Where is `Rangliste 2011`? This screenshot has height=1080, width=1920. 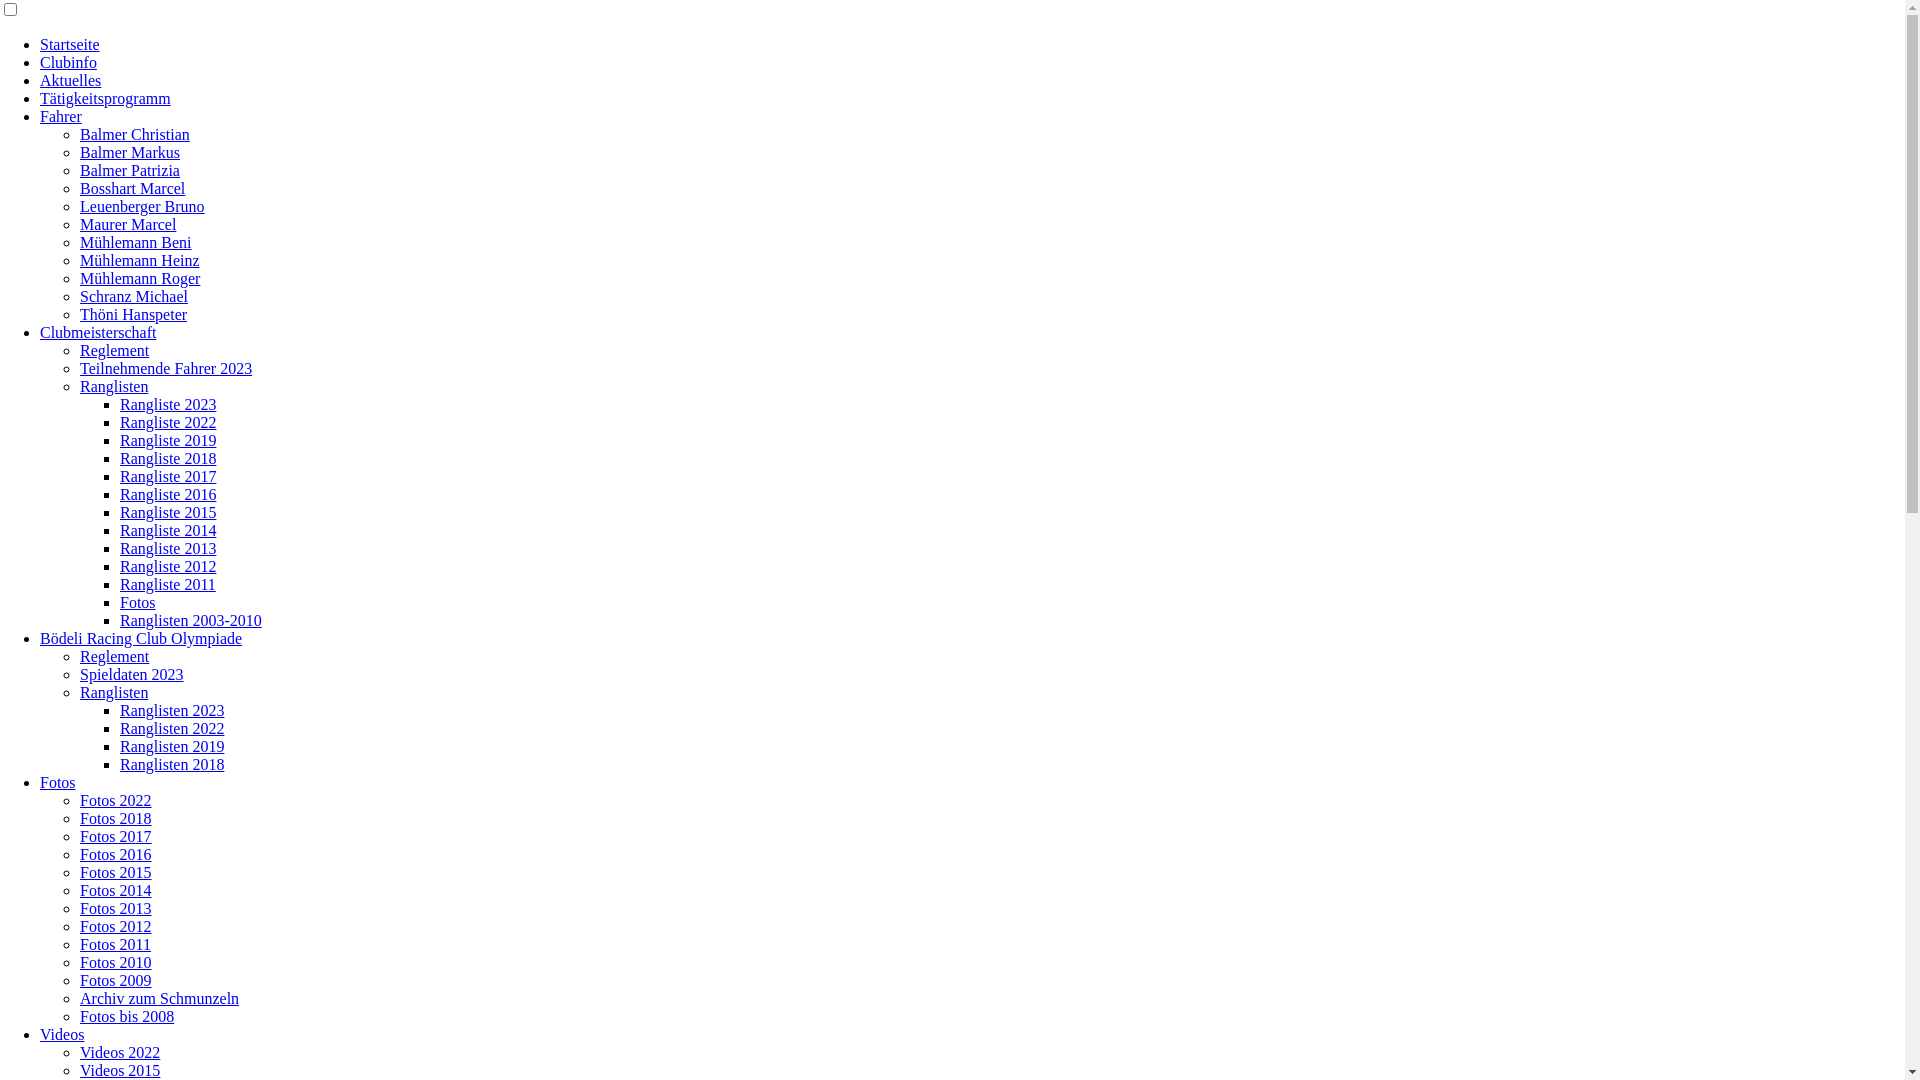
Rangliste 2011 is located at coordinates (168, 584).